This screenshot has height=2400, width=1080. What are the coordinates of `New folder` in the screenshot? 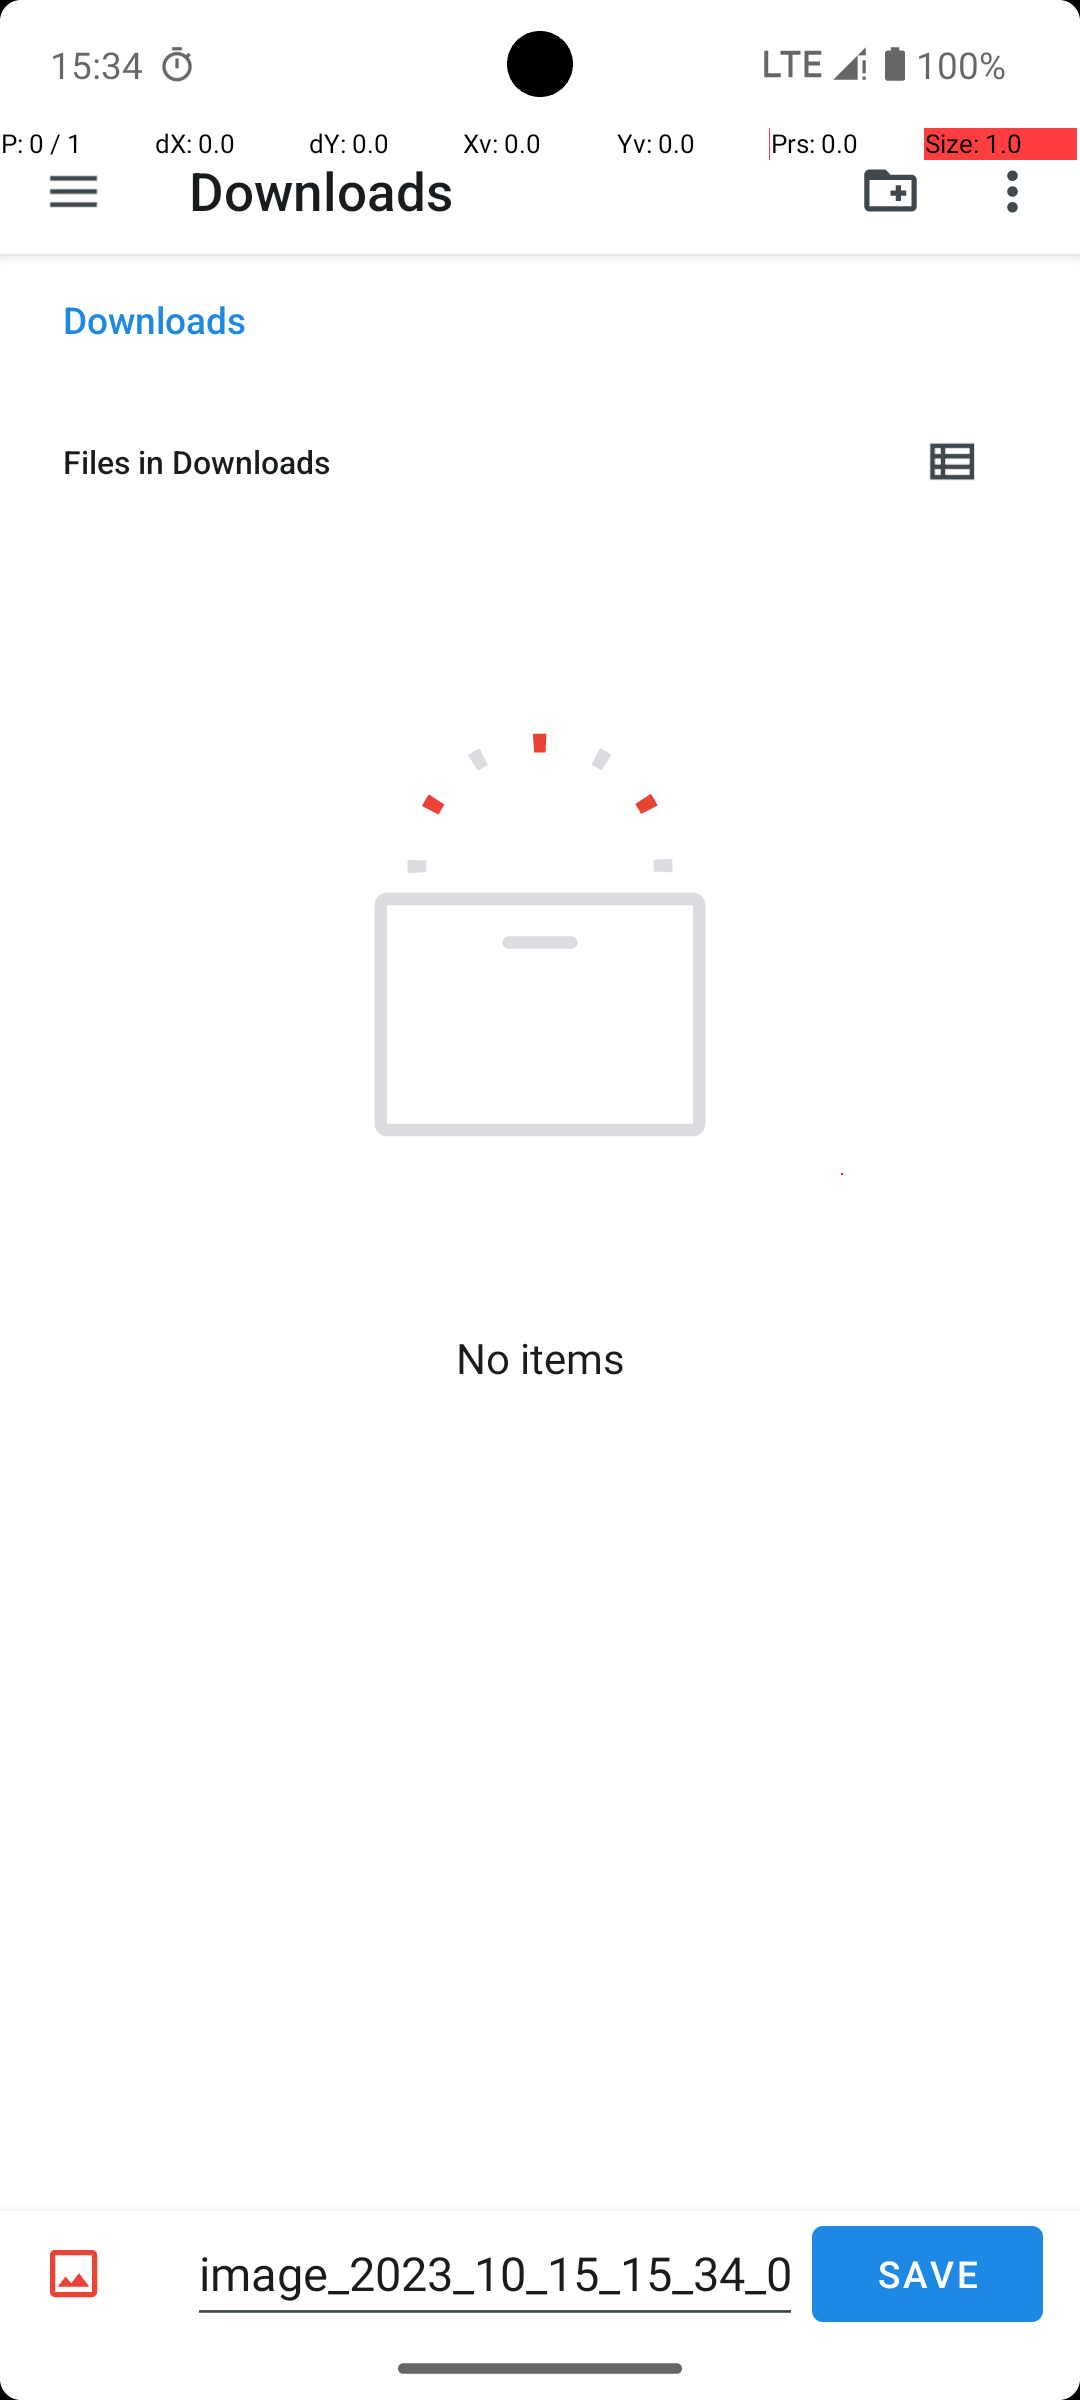 It's located at (890, 191).